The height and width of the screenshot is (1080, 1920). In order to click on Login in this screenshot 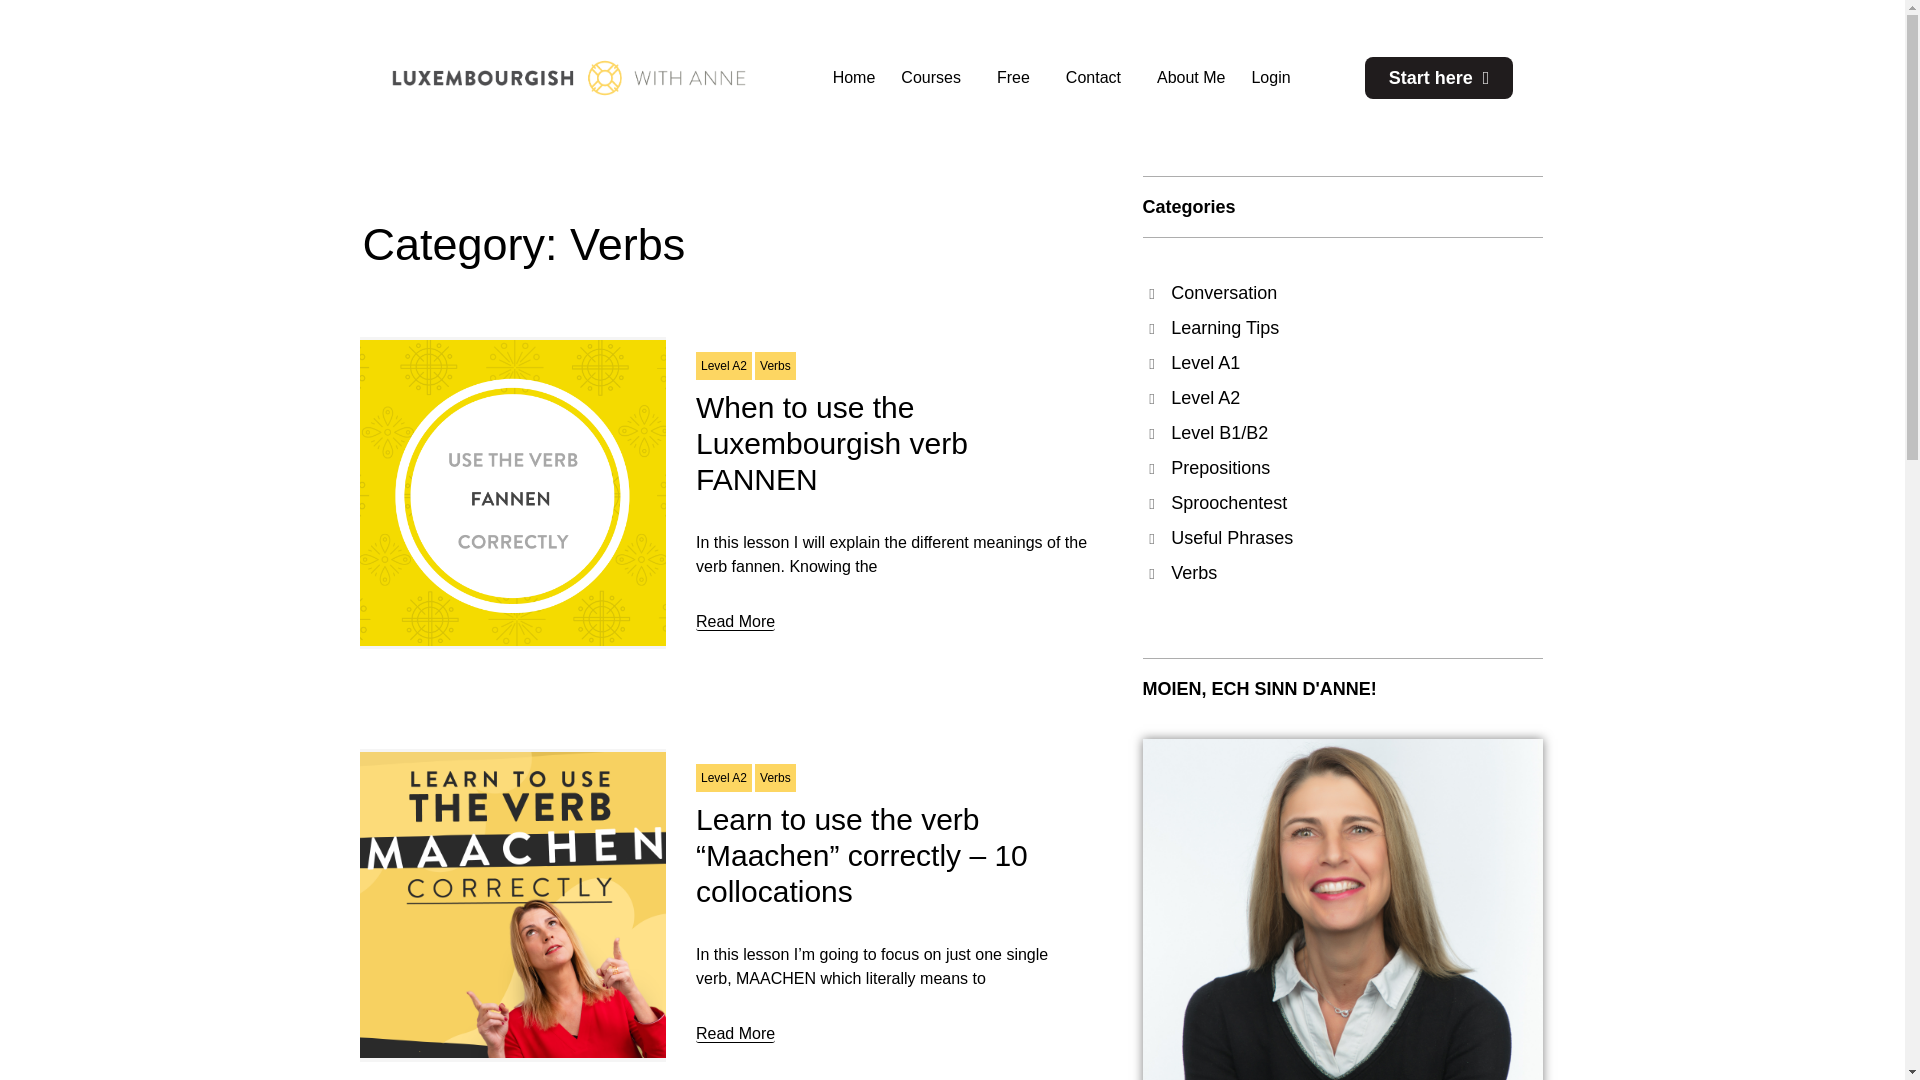, I will do `click(1270, 77)`.